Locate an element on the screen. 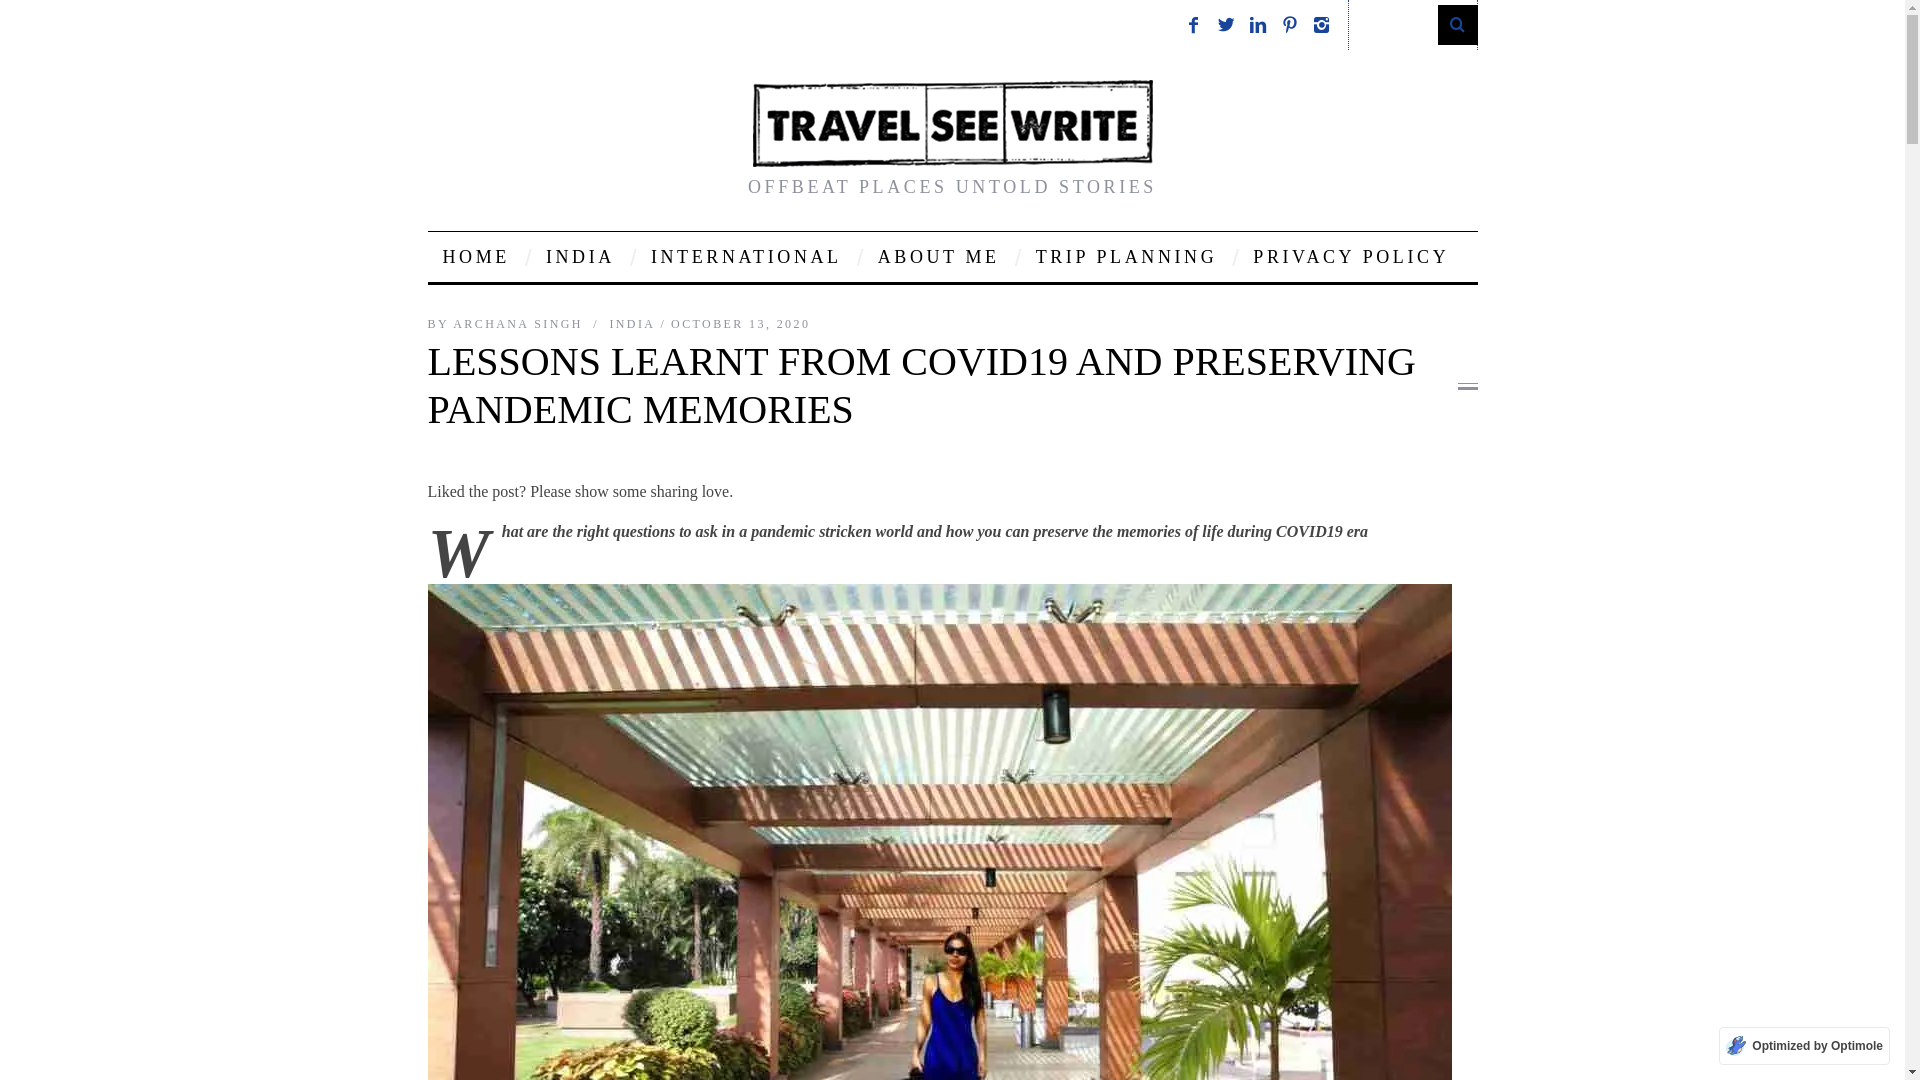  INTERNATIONAL is located at coordinates (746, 256).